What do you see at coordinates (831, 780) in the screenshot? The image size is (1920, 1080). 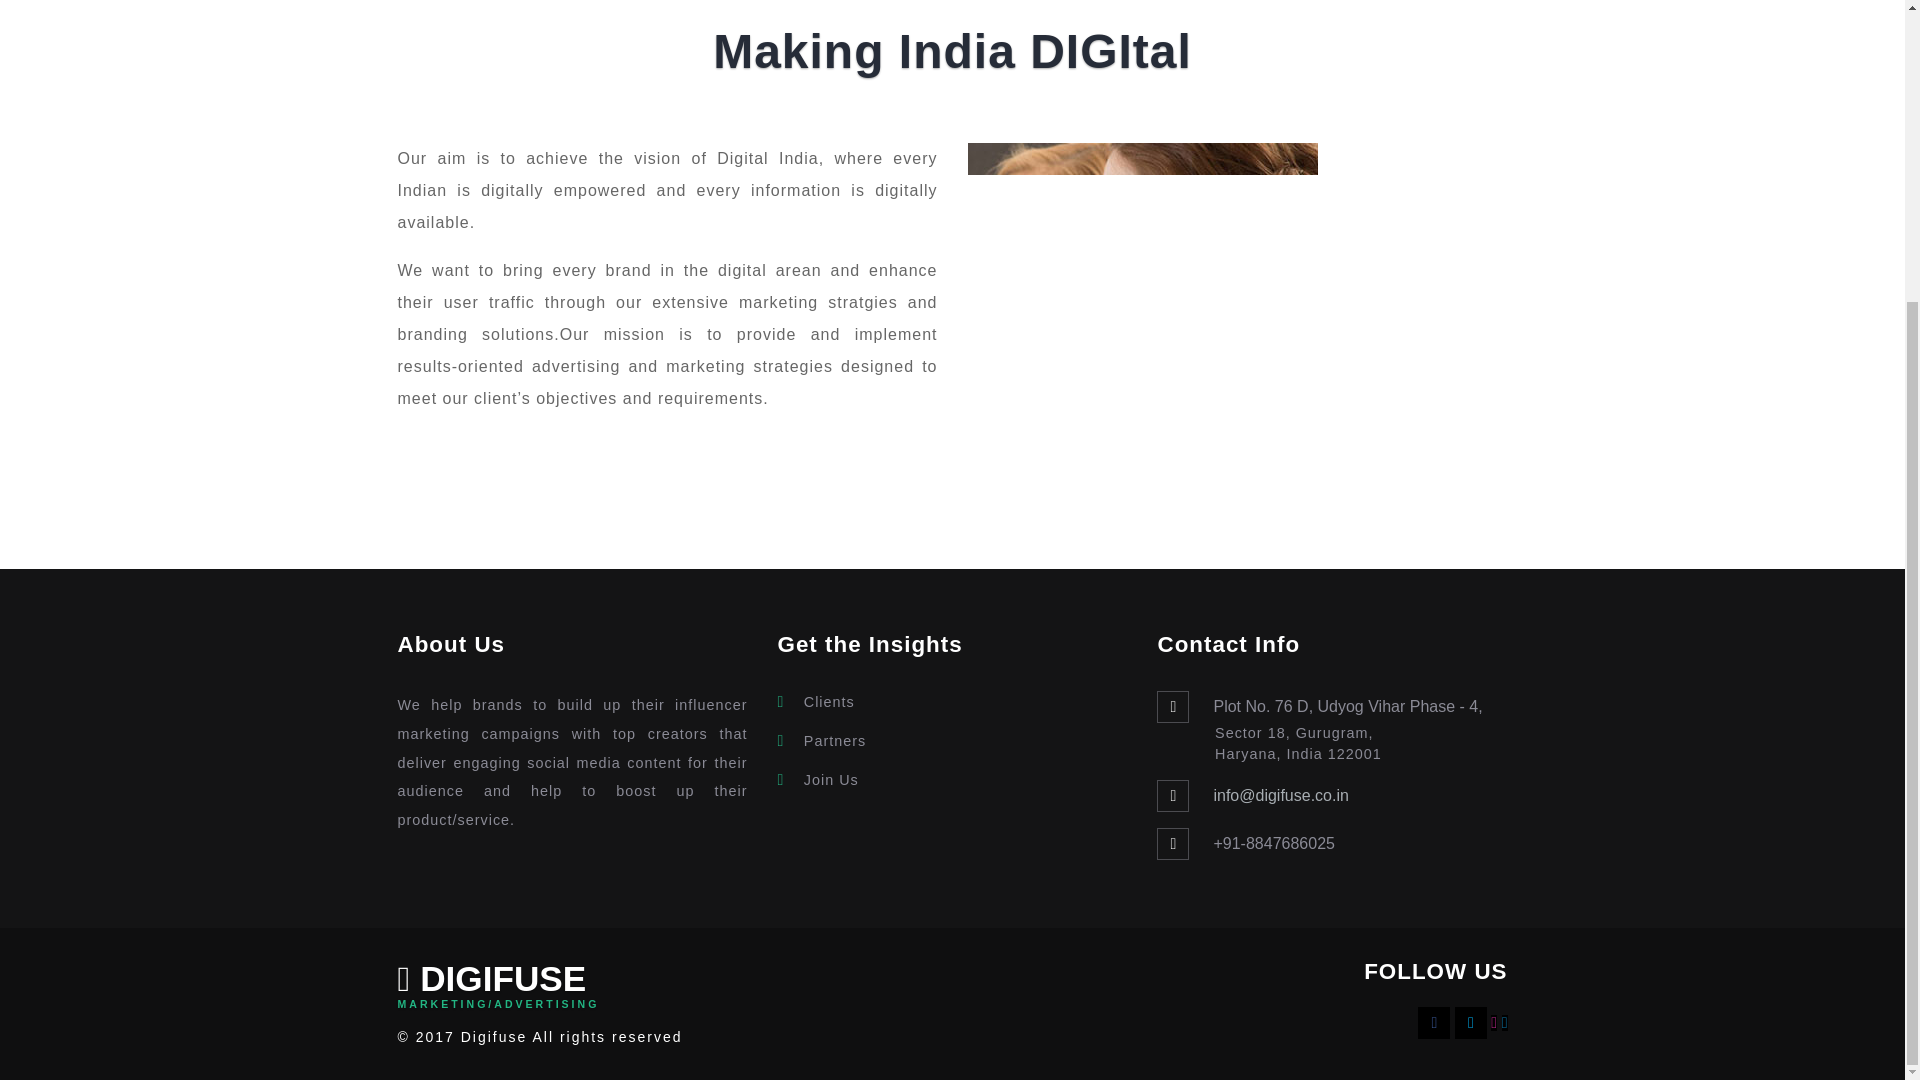 I see `Join Us` at bounding box center [831, 780].